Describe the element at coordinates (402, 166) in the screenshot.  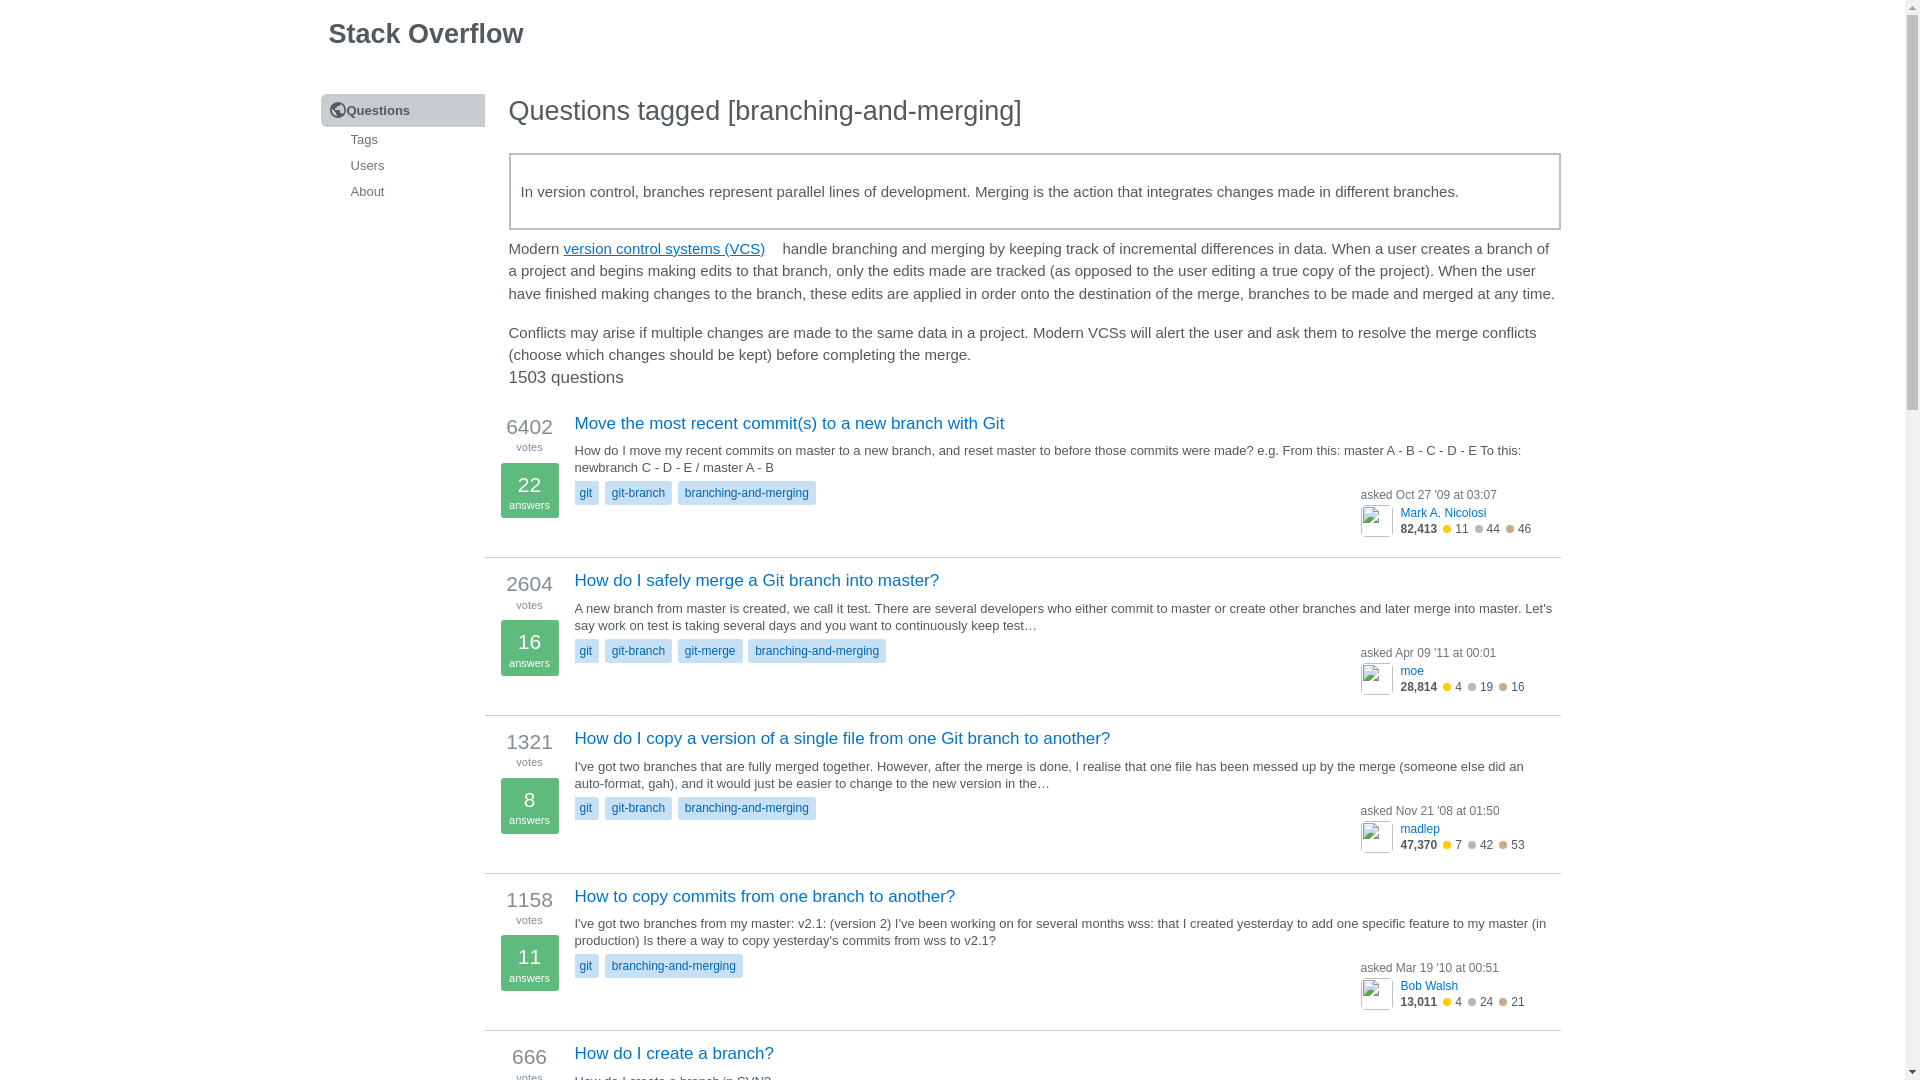
I see `Users` at that location.